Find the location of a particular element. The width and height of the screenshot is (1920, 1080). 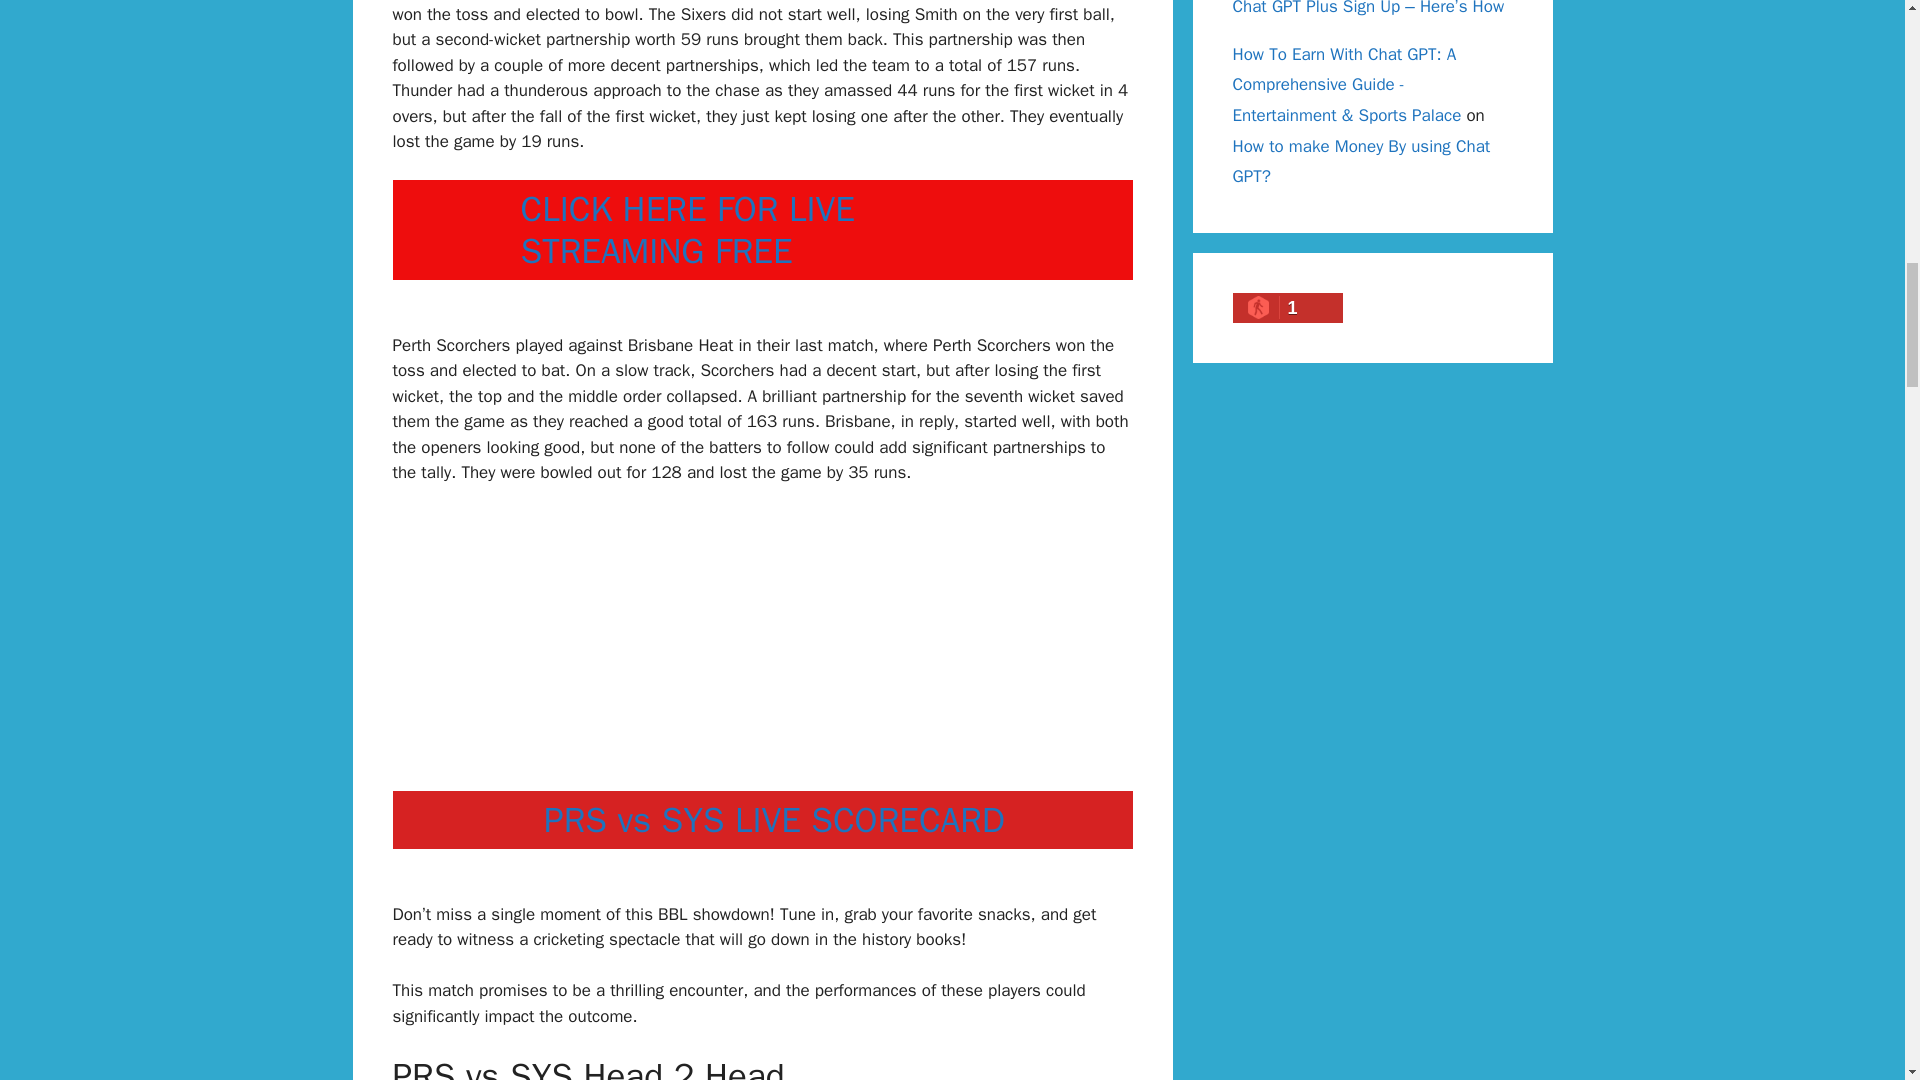

Click to see what's popular on this site! is located at coordinates (1287, 307).